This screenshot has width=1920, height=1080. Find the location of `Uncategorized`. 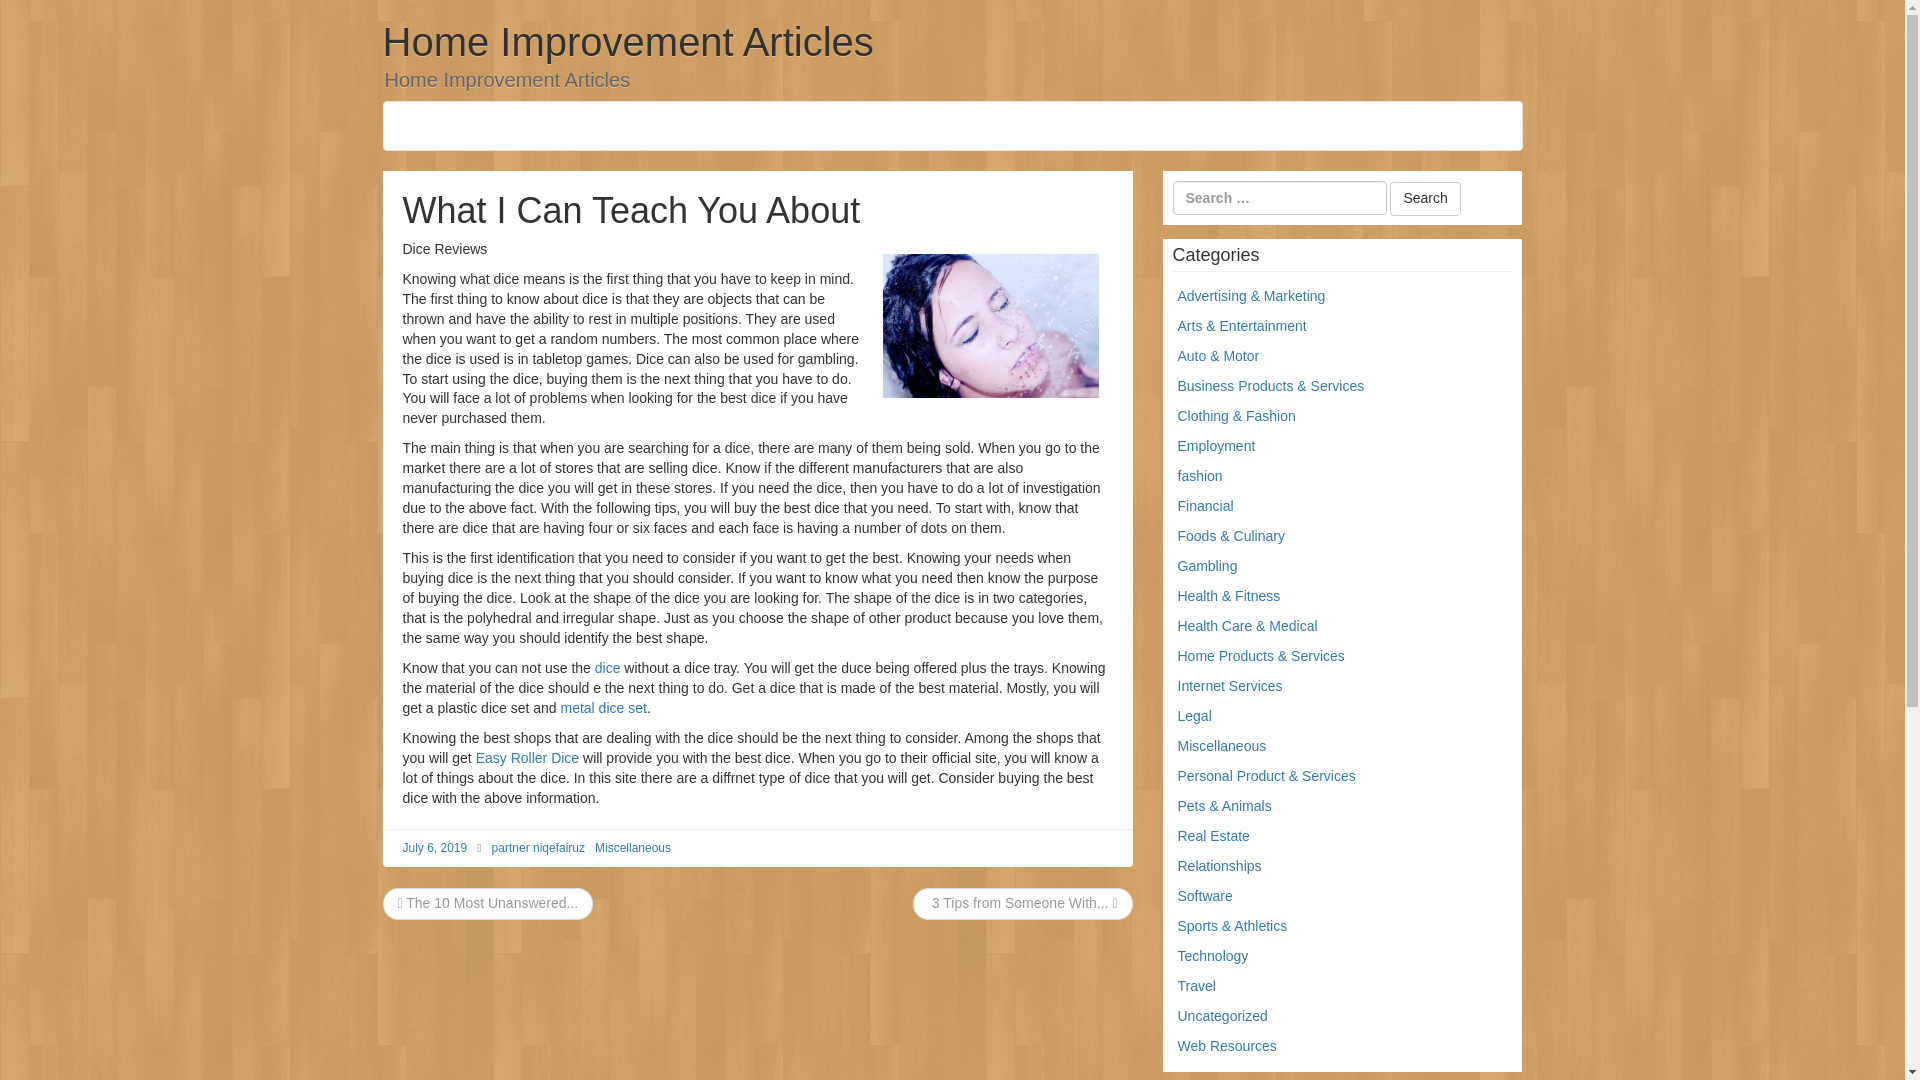

Uncategorized is located at coordinates (1222, 1015).